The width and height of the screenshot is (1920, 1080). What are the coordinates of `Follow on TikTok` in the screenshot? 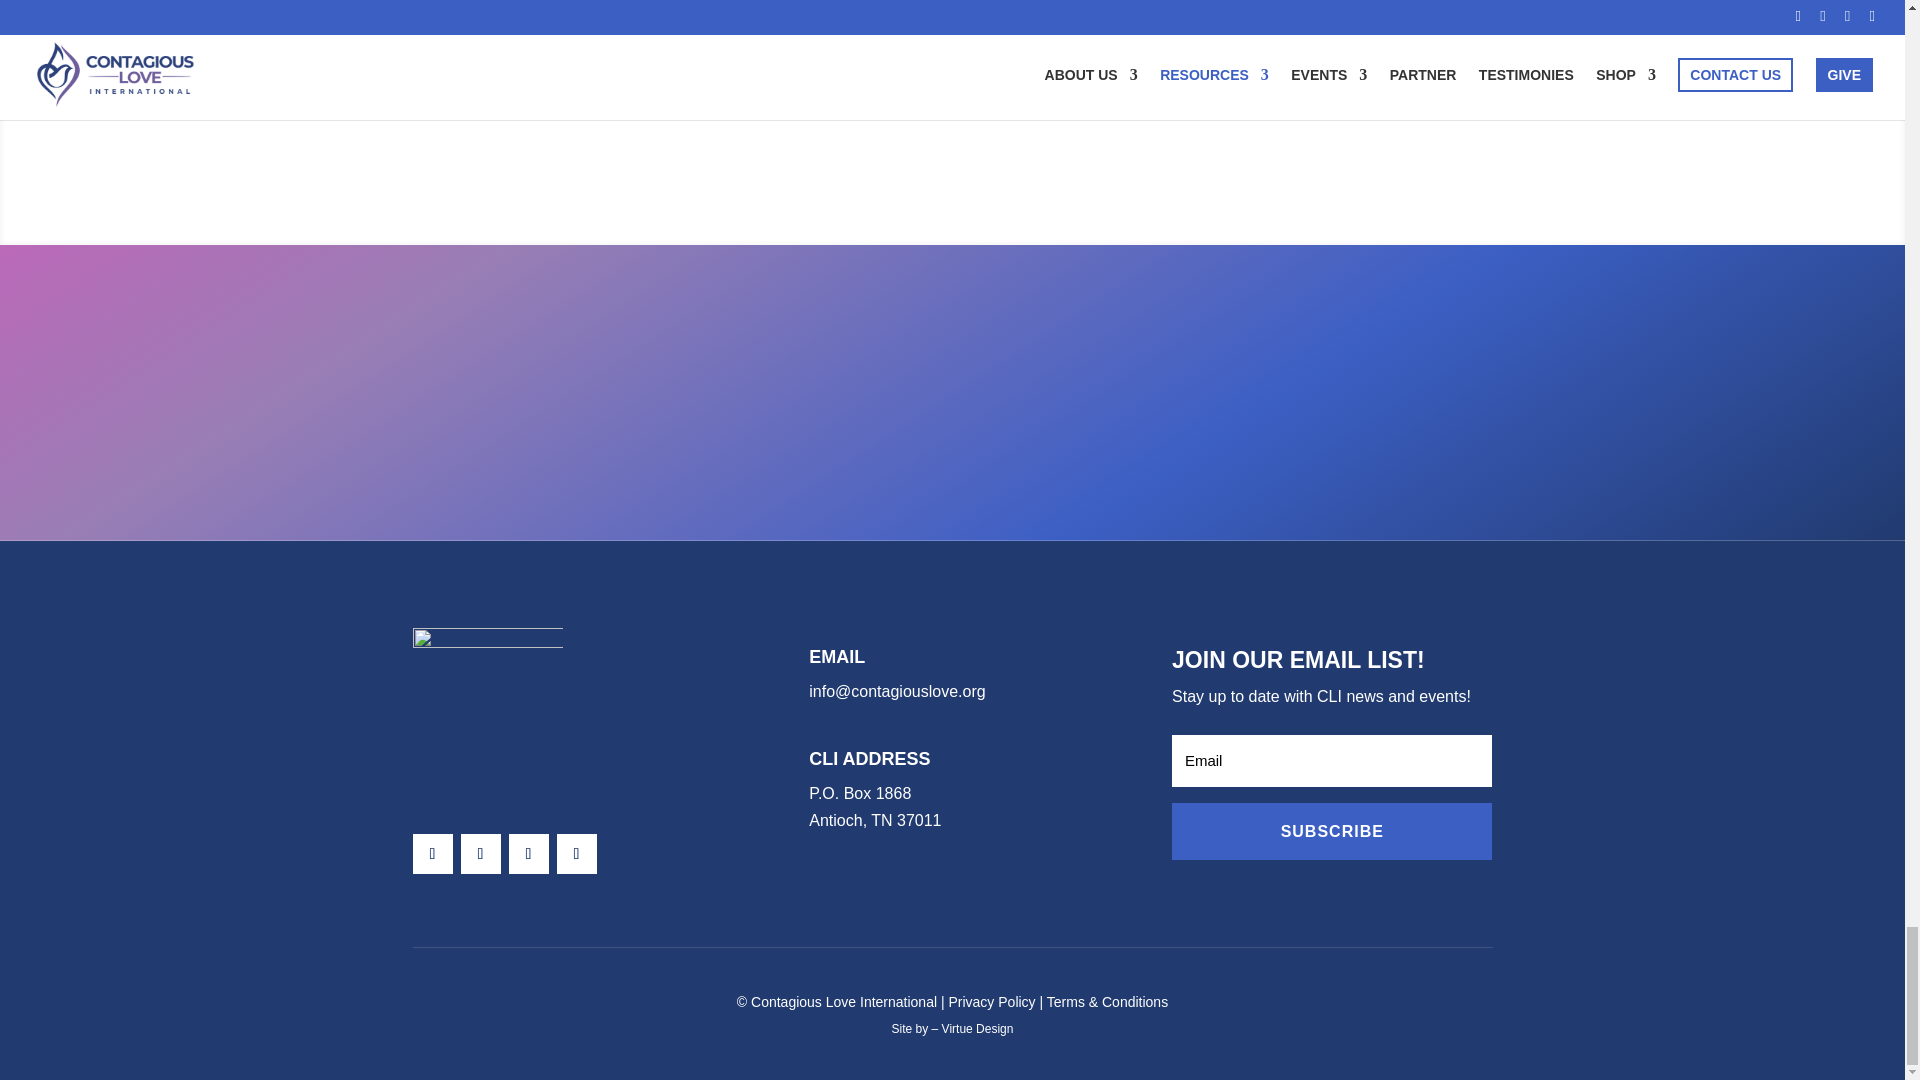 It's located at (576, 853).